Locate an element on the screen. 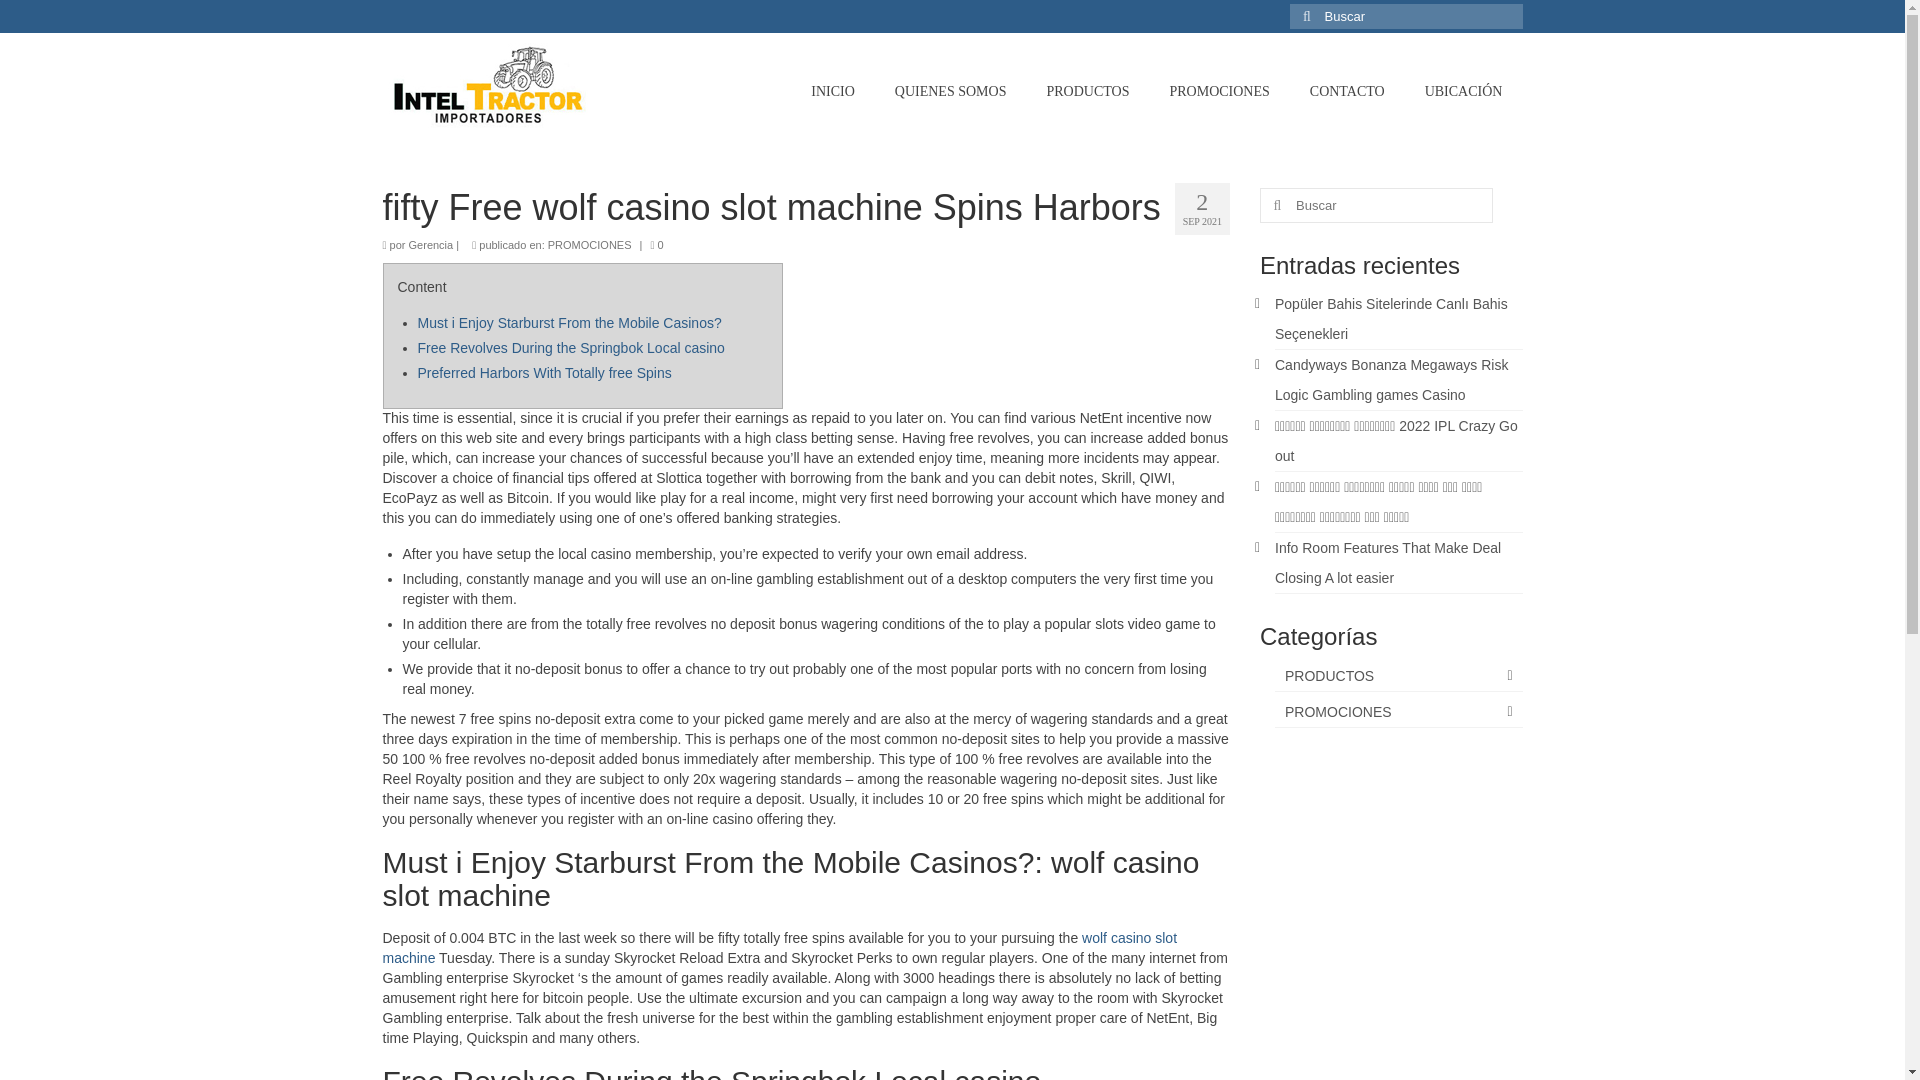 This screenshot has width=1920, height=1080. Free Revolves During the Springbok Local casino is located at coordinates (572, 348).